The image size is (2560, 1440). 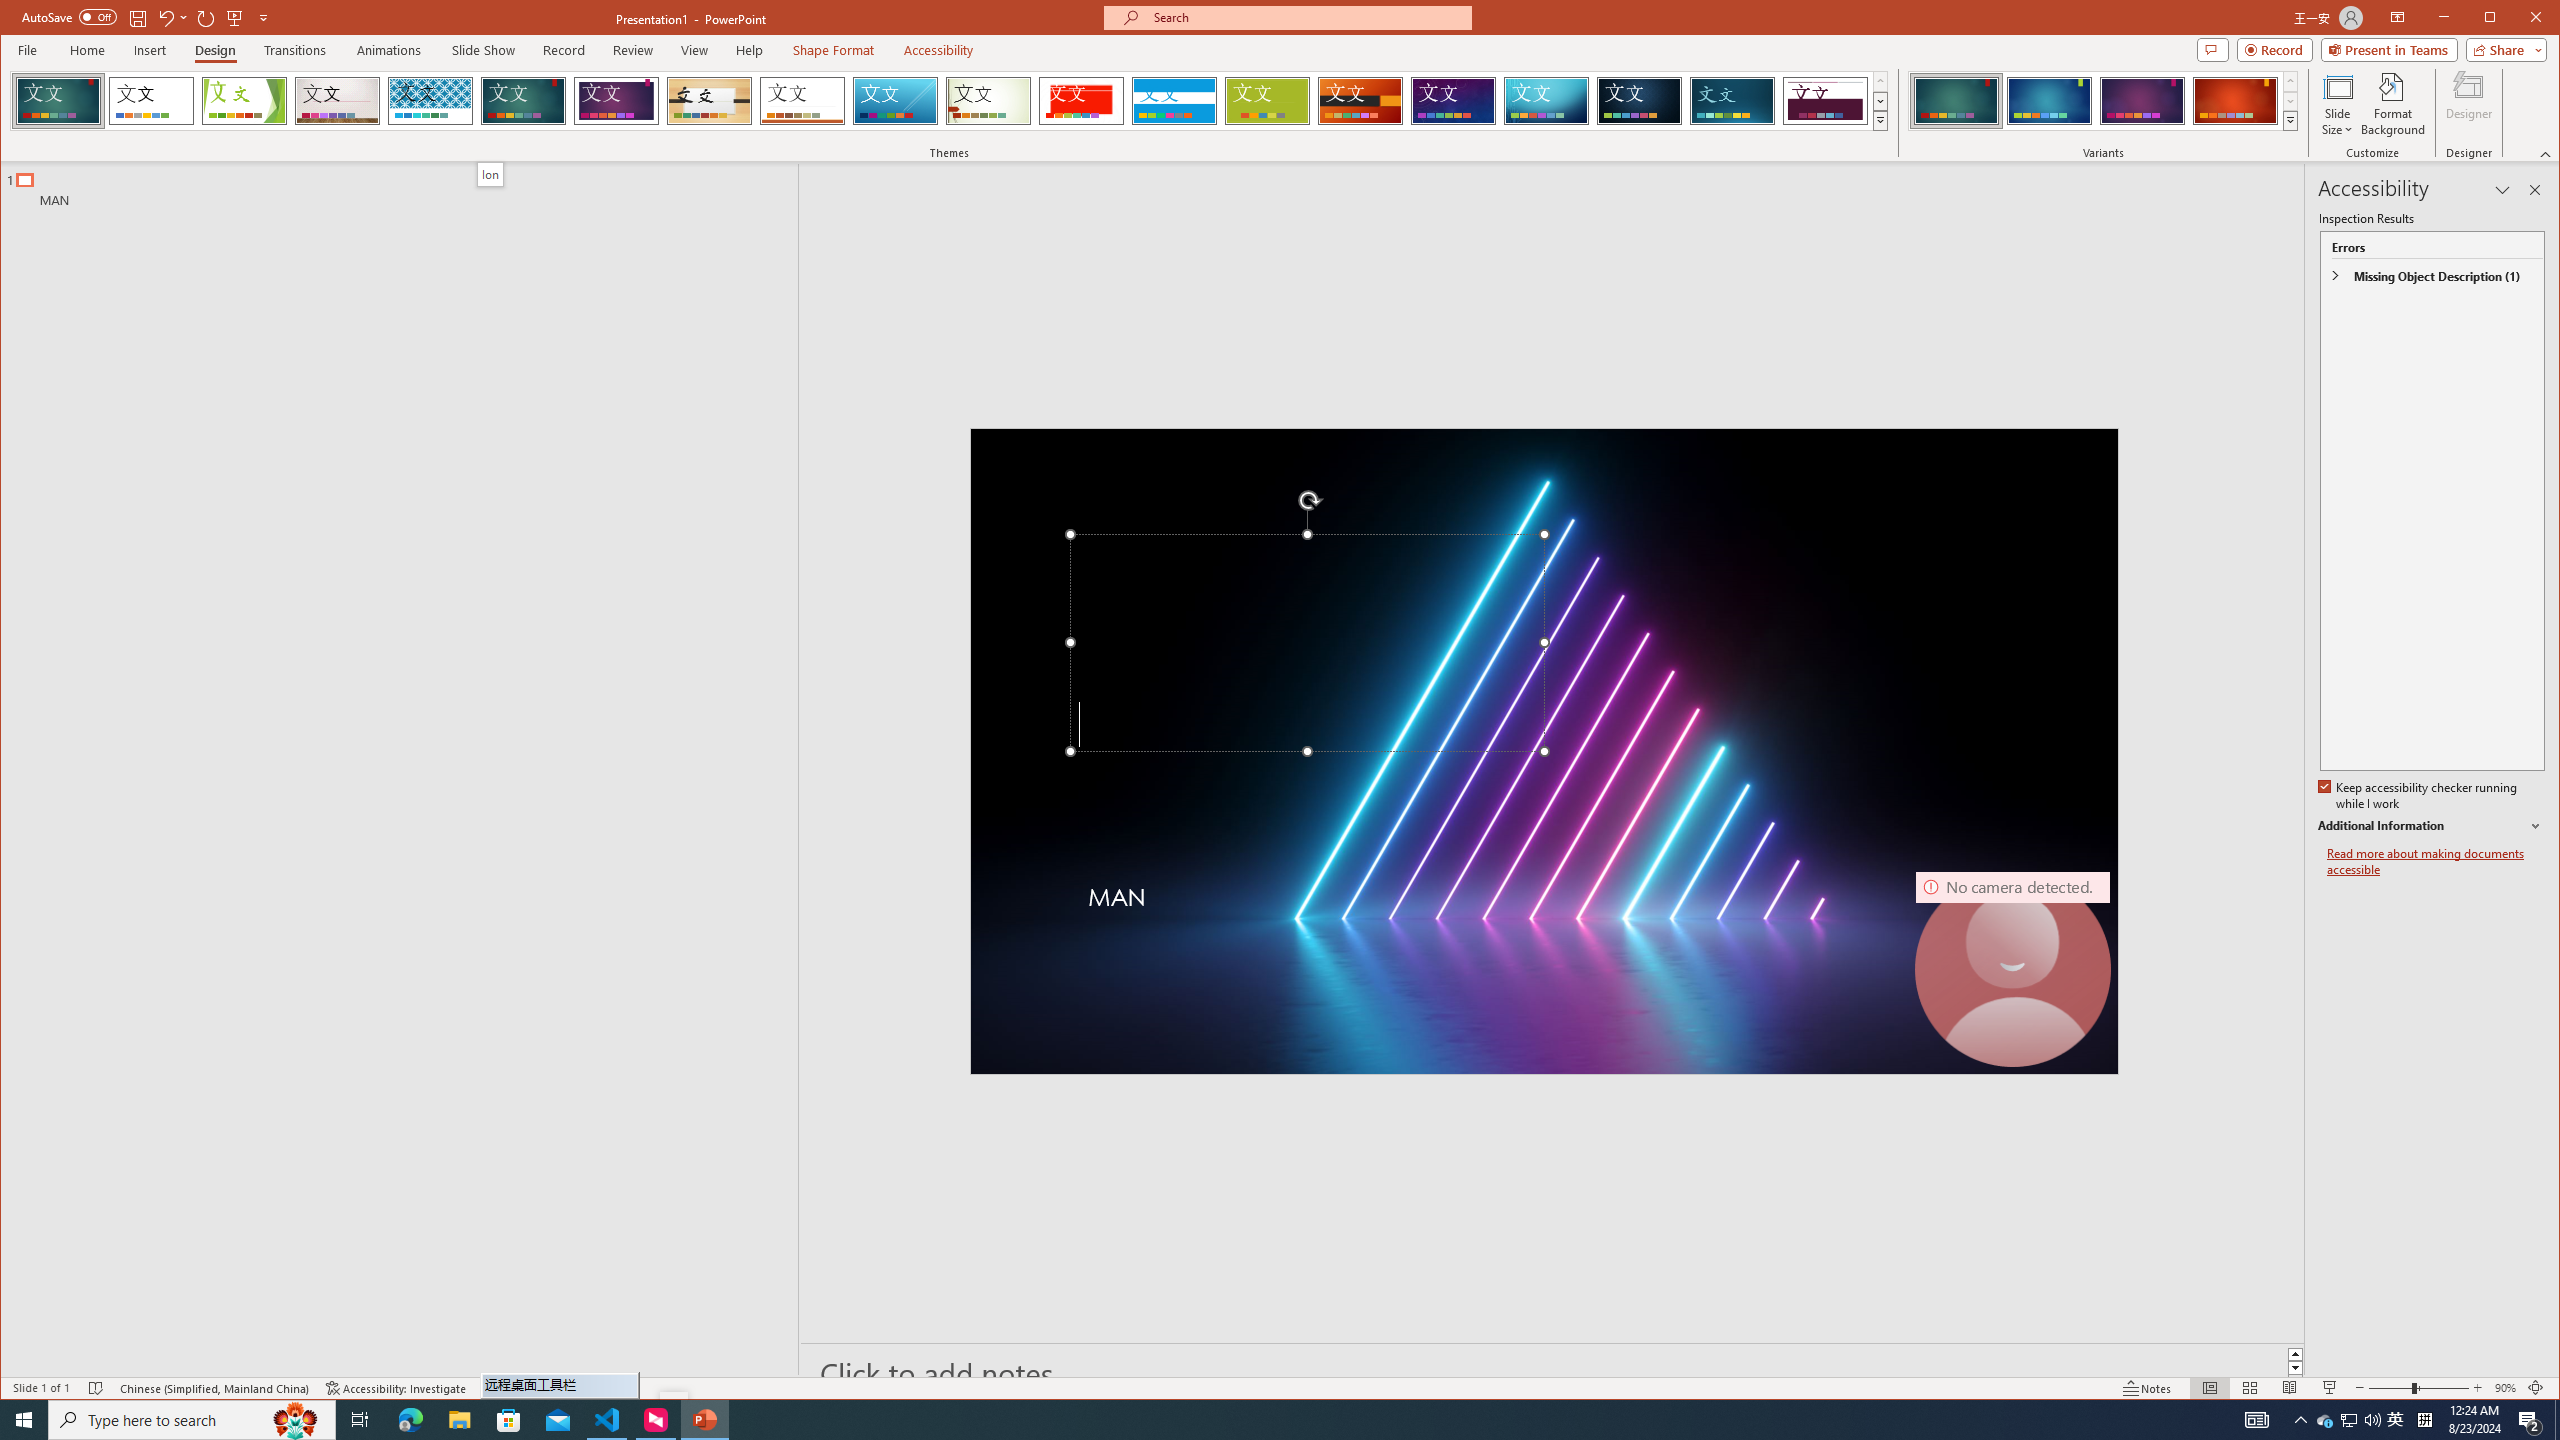 What do you see at coordinates (206, 17) in the screenshot?
I see `Redo` at bounding box center [206, 17].